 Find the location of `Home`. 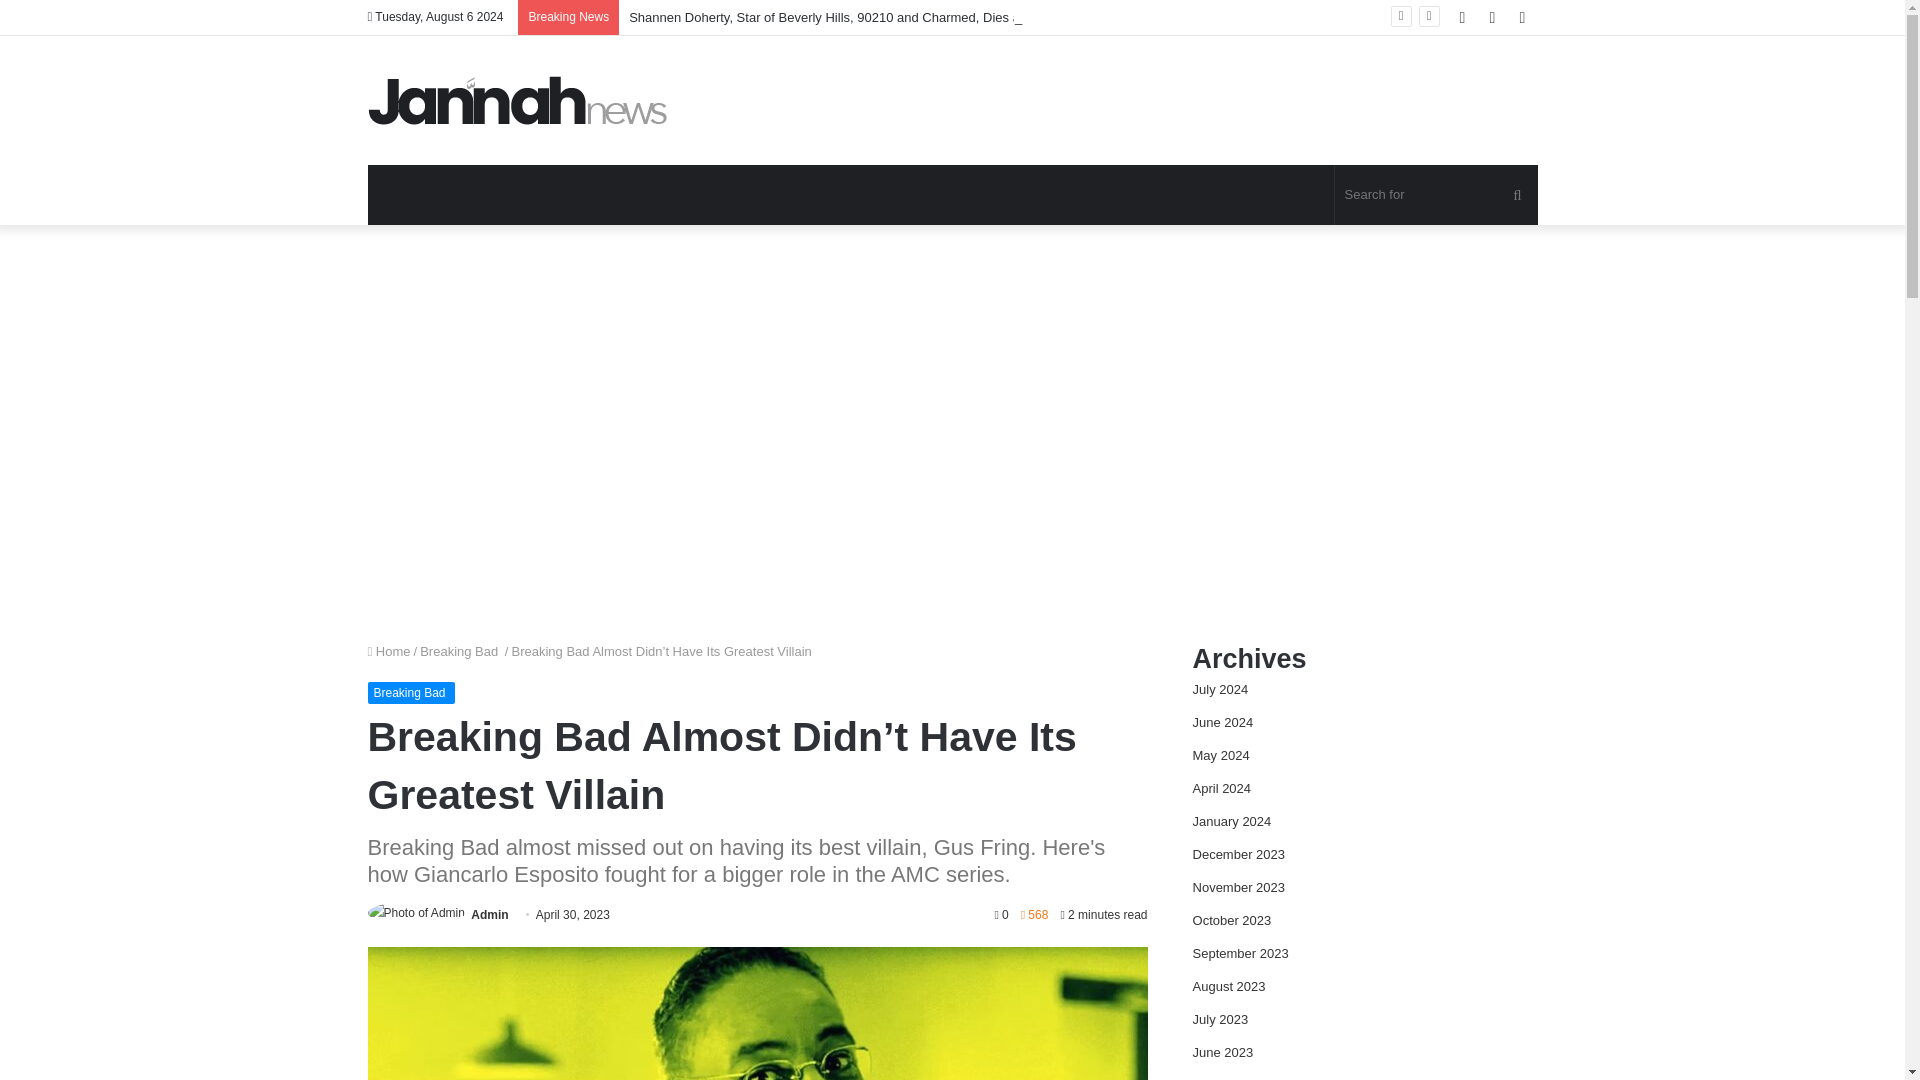

Home is located at coordinates (389, 650).